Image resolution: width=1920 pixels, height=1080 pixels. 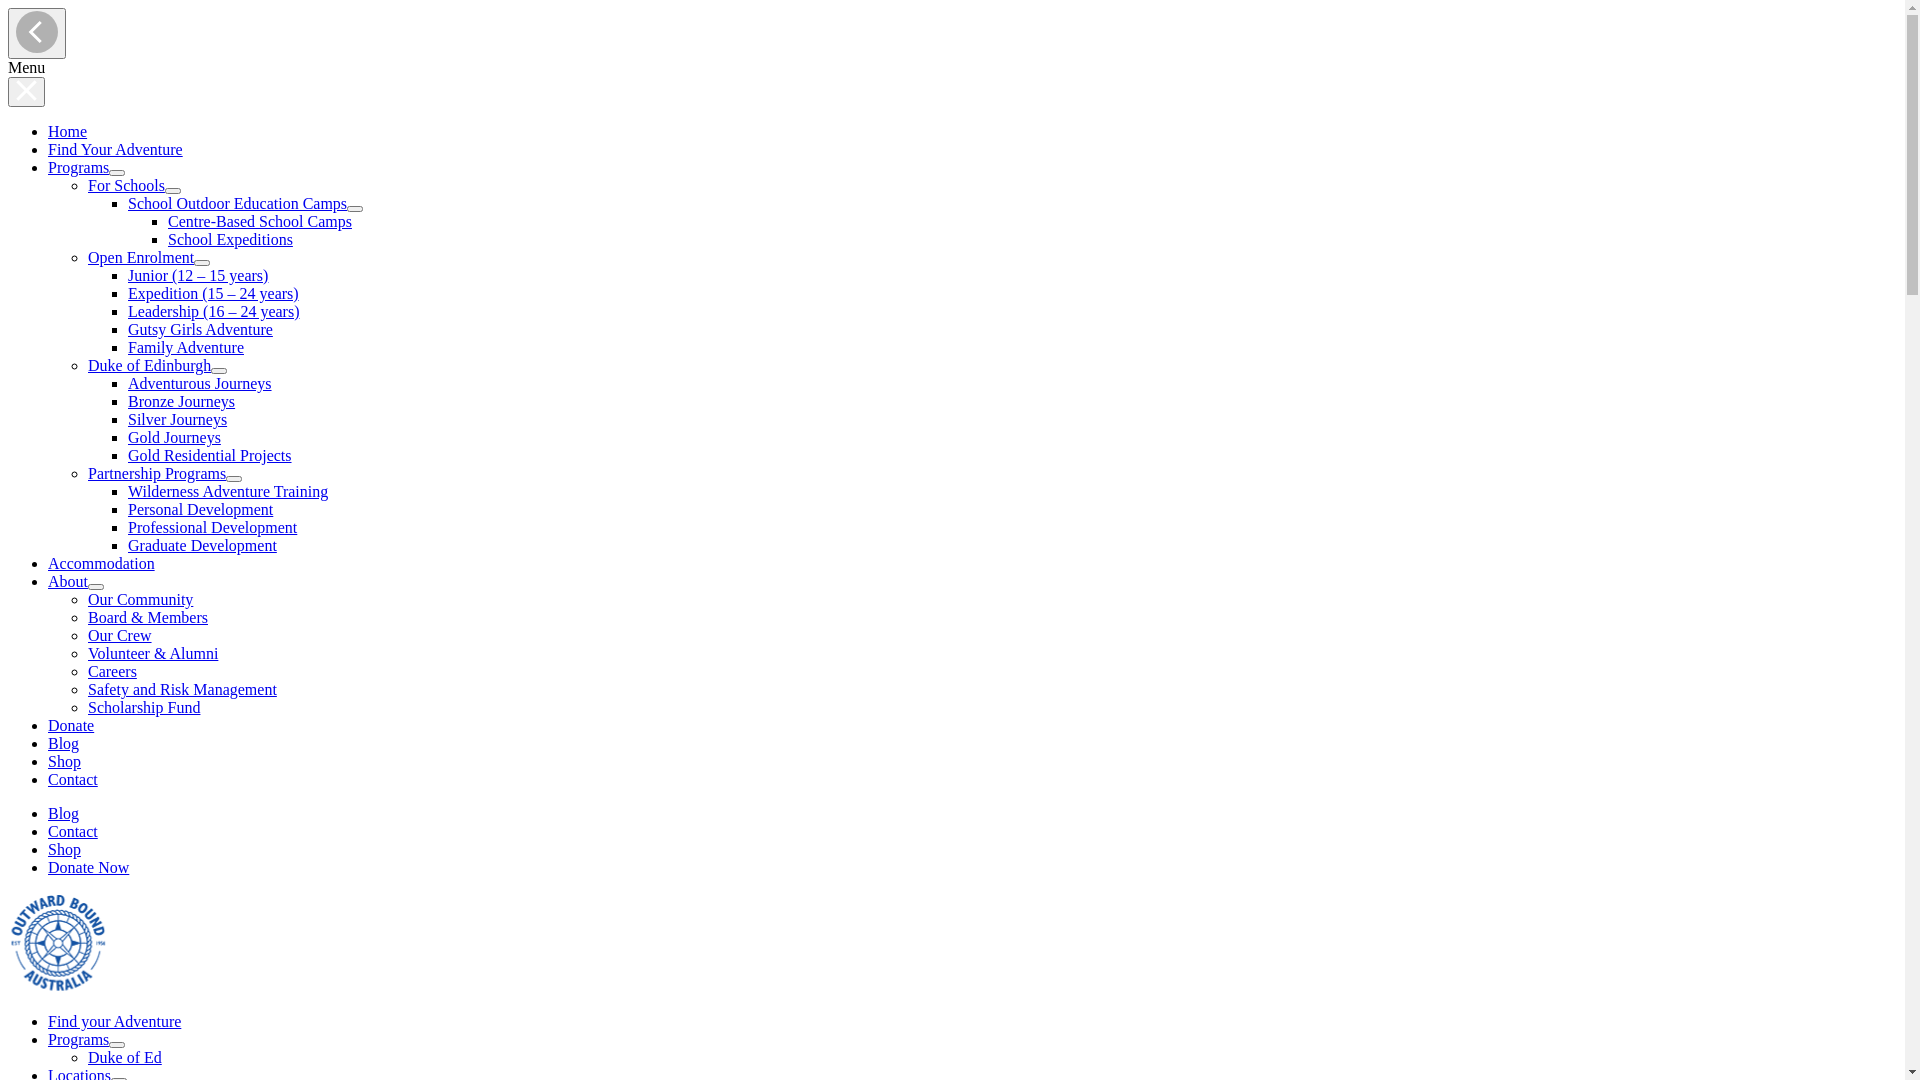 What do you see at coordinates (182, 690) in the screenshot?
I see `Safety and Risk Management` at bounding box center [182, 690].